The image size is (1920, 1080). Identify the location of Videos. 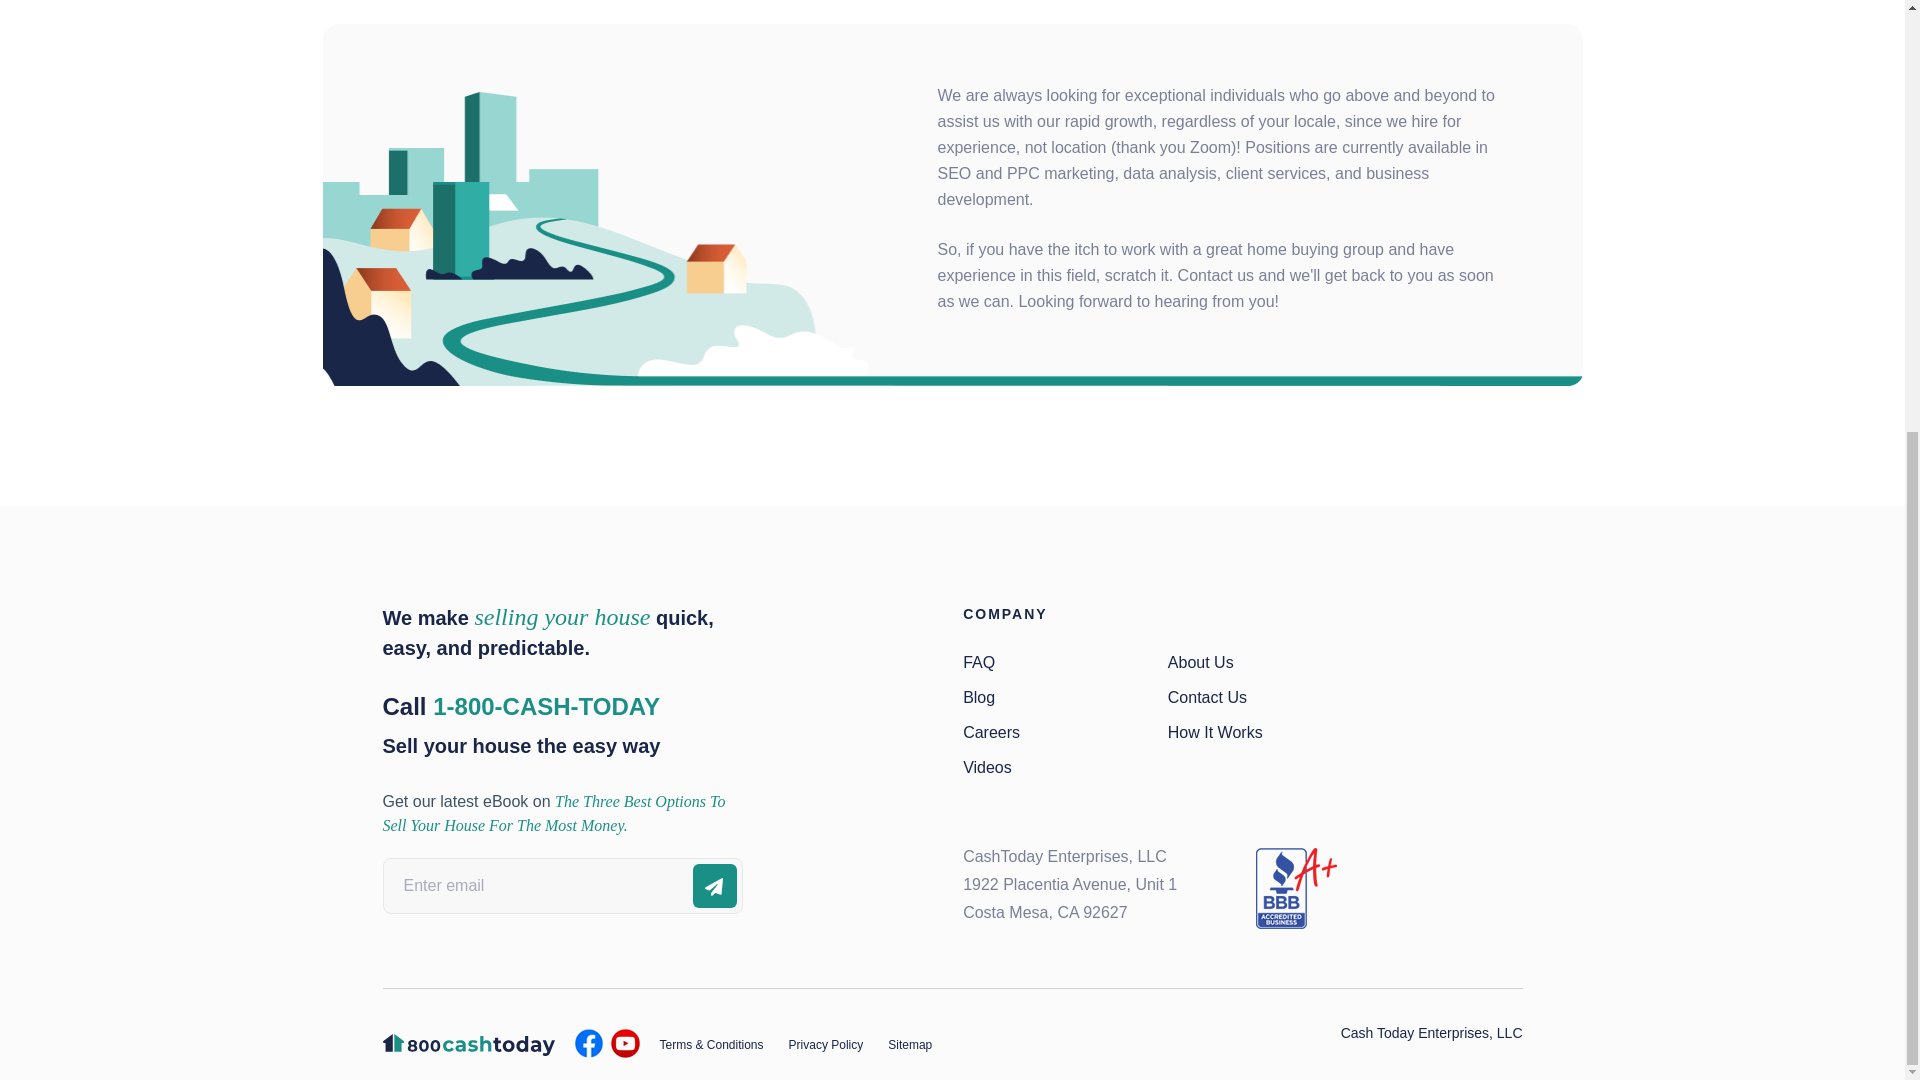
(987, 768).